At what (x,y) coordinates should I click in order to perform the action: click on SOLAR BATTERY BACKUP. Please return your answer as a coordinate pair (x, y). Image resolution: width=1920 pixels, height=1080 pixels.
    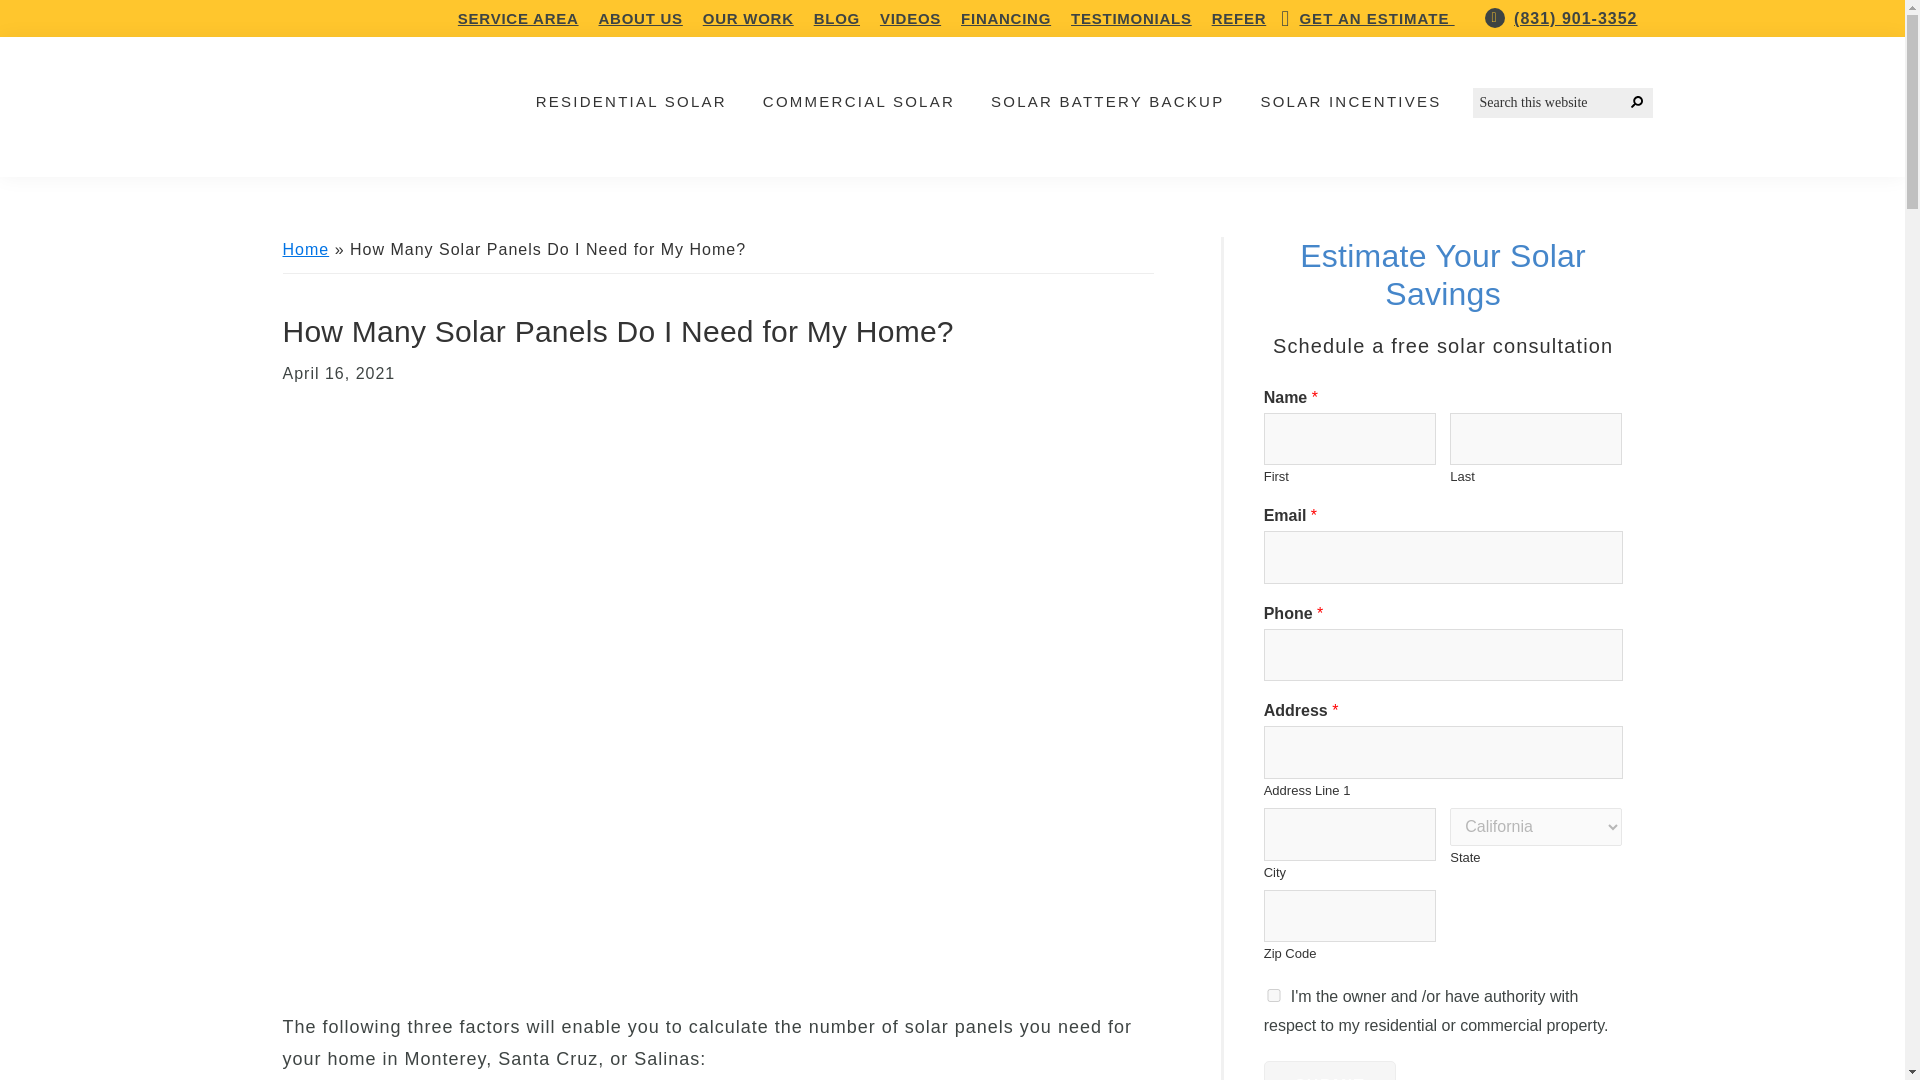
    Looking at the image, I should click on (1106, 101).